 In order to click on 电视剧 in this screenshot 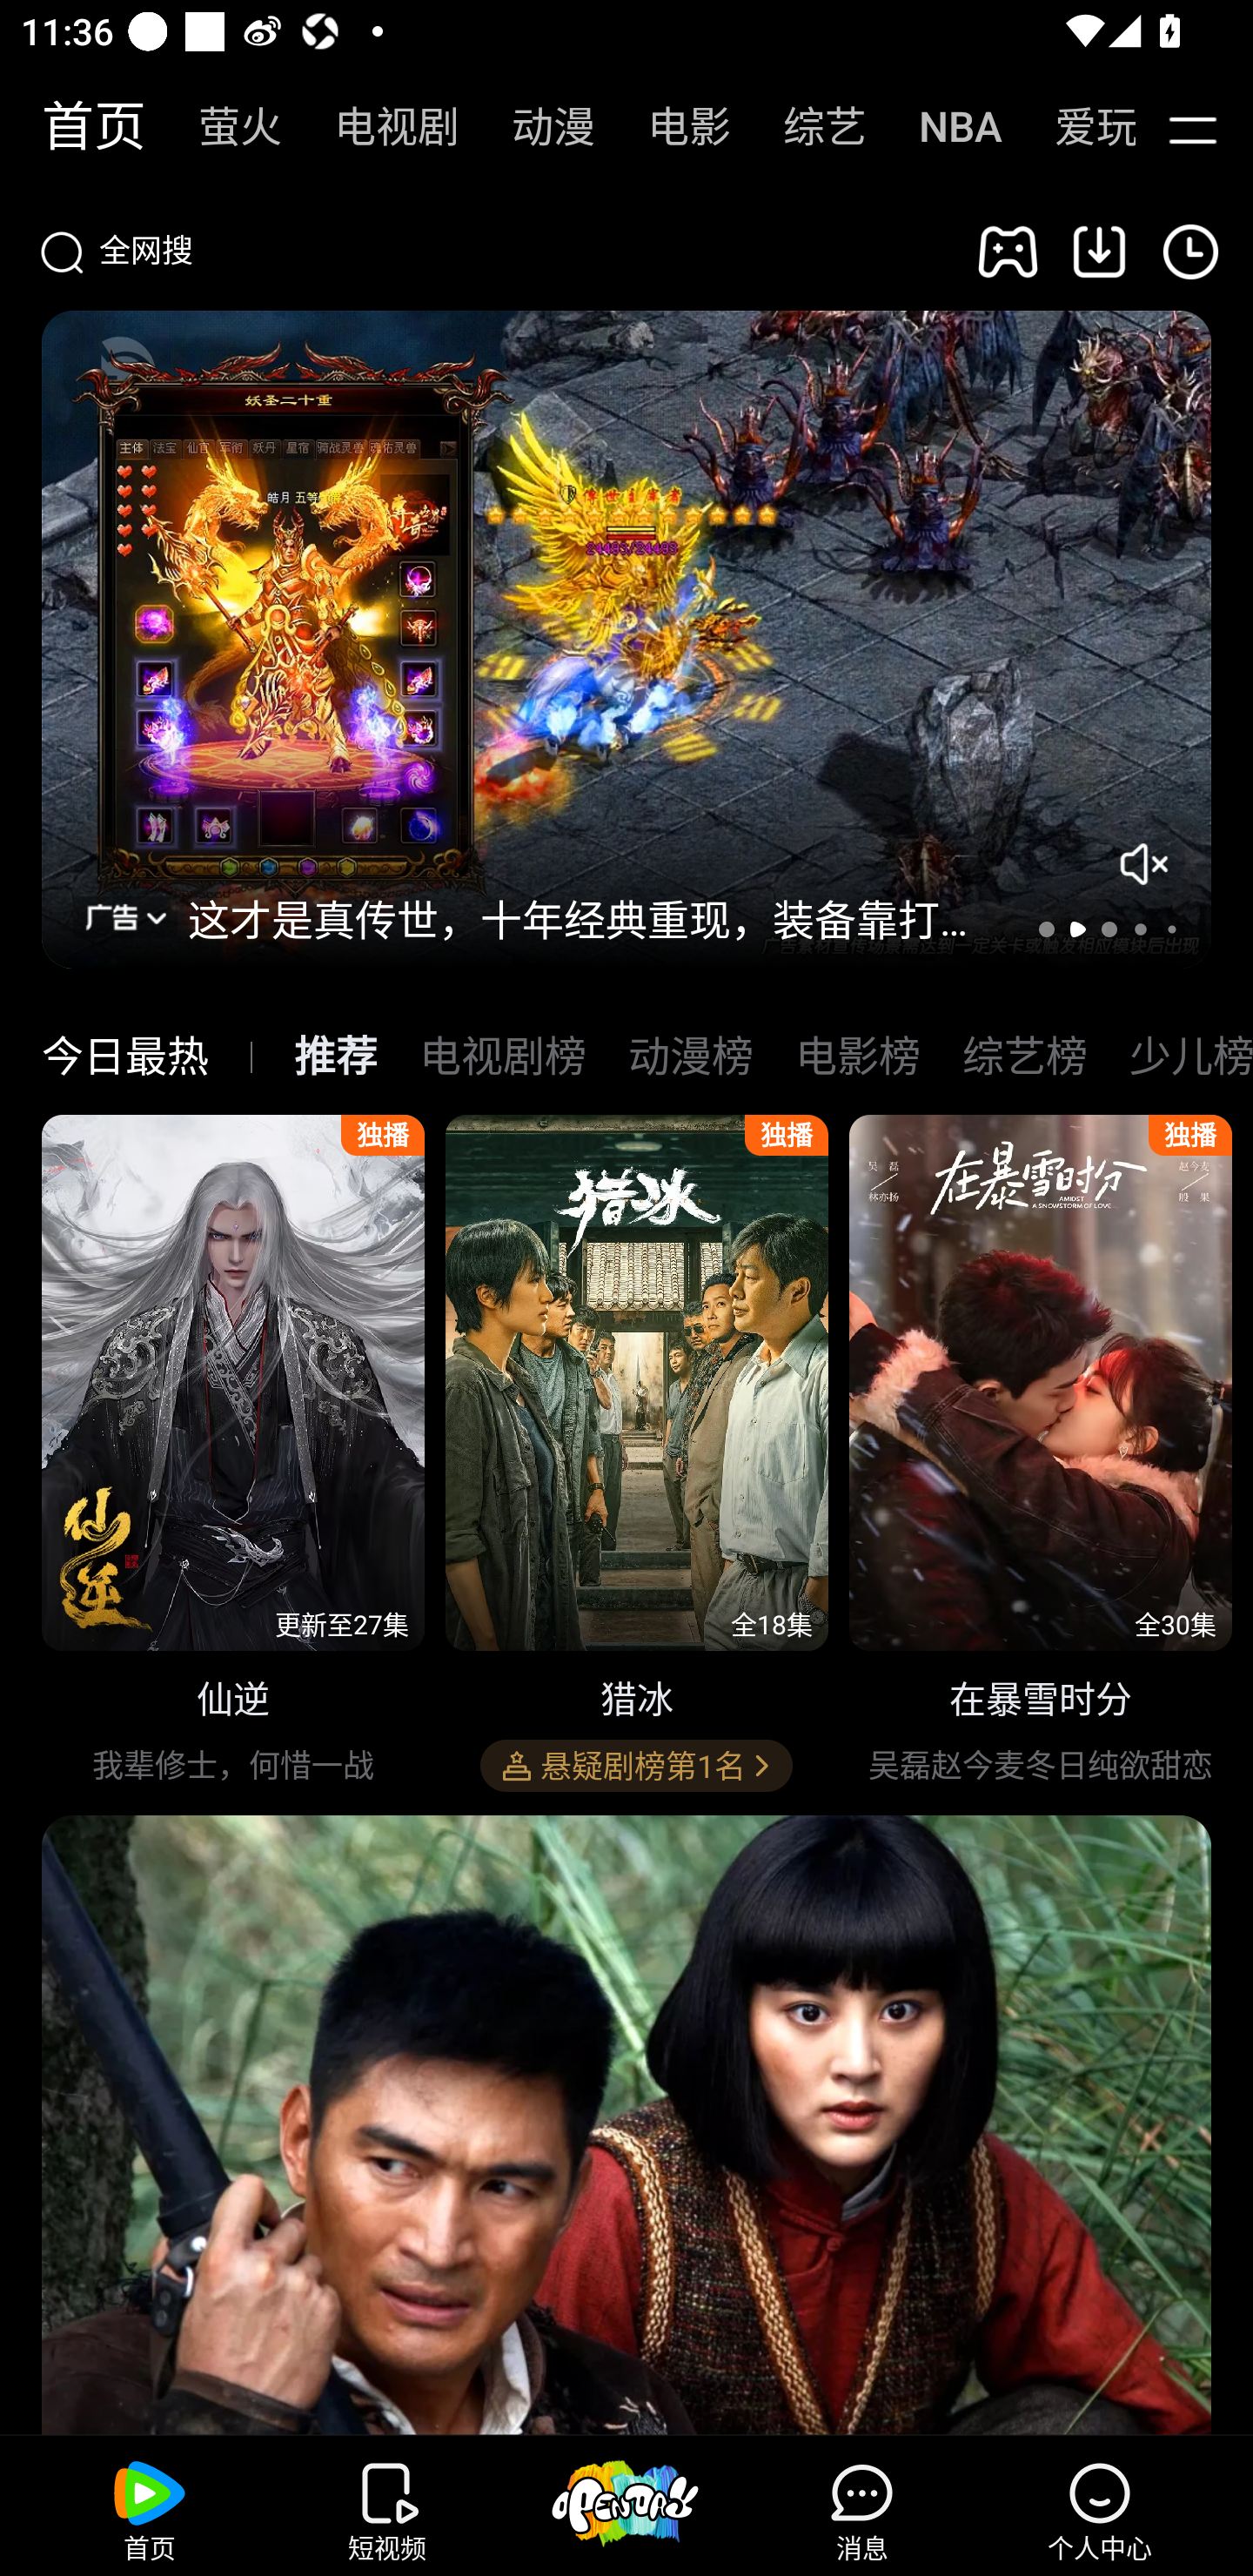, I will do `click(381, 127)`.